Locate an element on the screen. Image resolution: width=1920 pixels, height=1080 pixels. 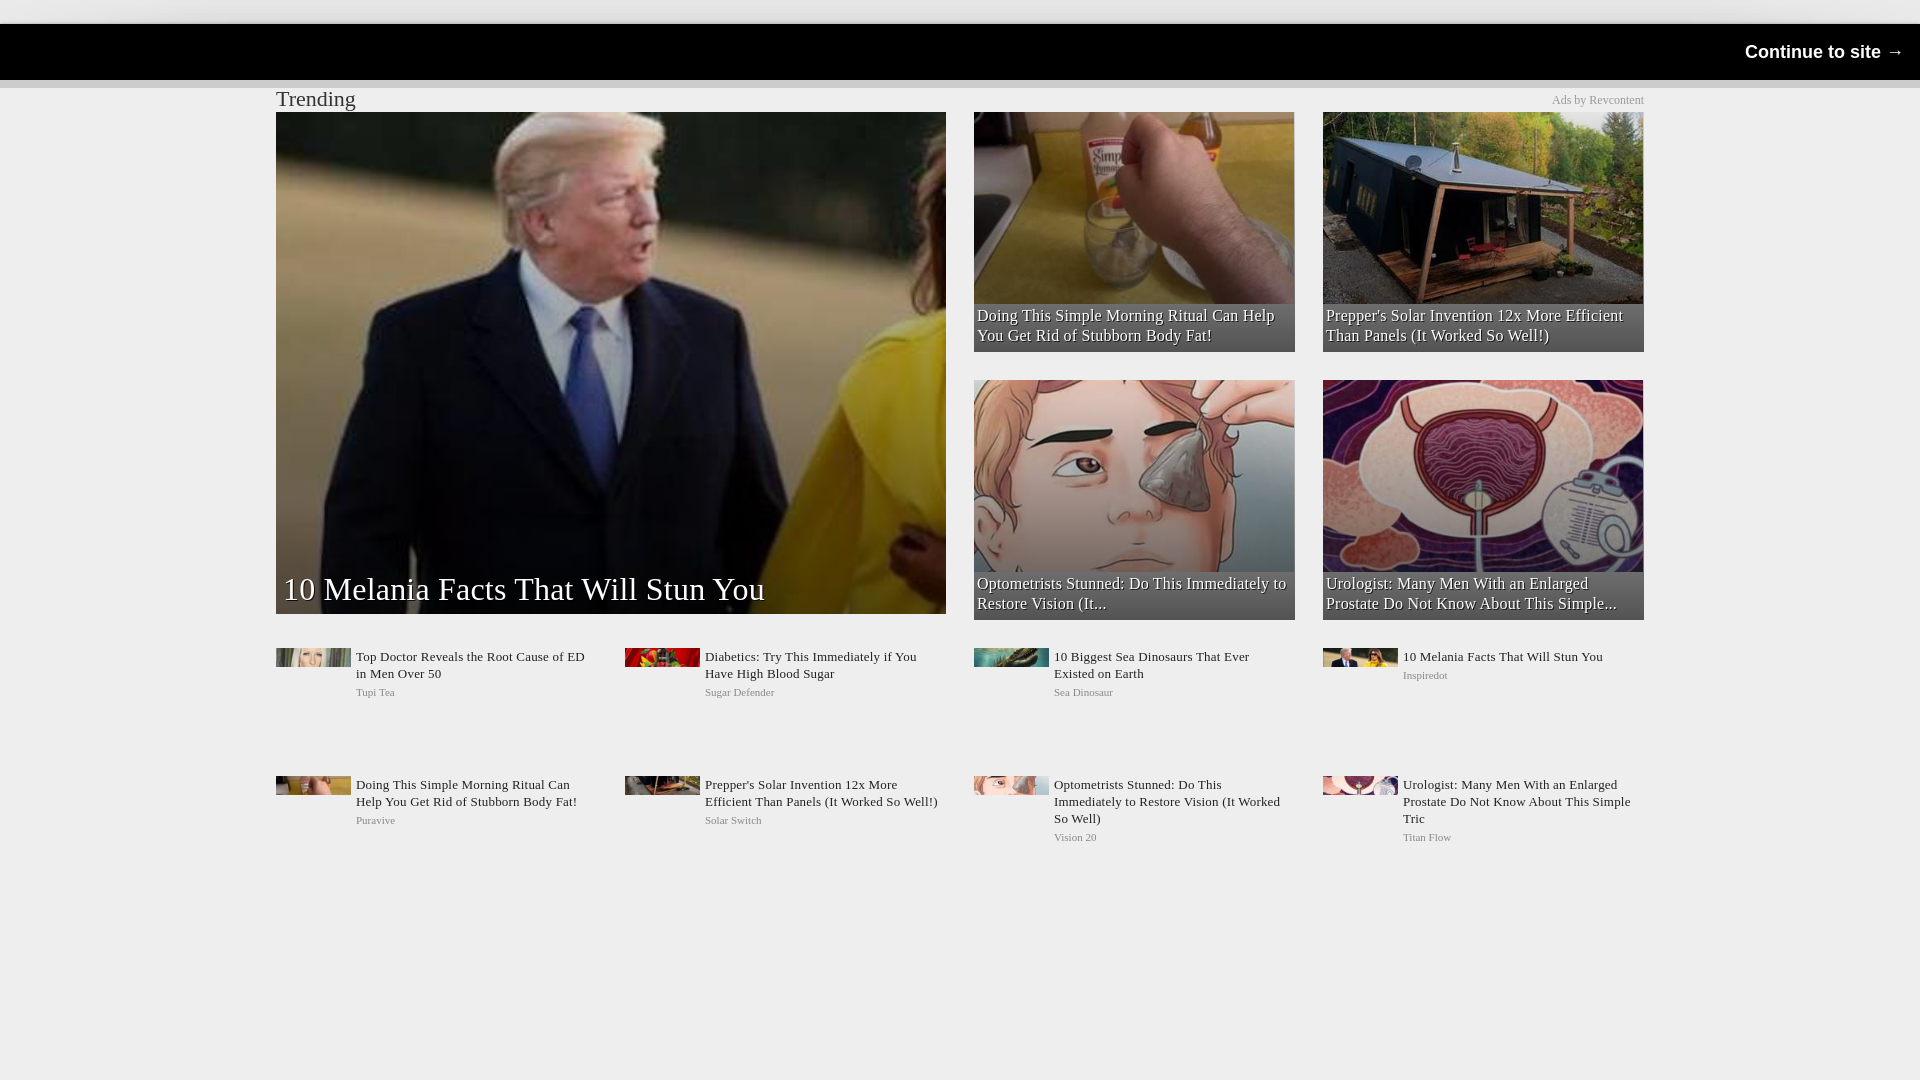
Ads by Revcontent is located at coordinates (1132, 146).